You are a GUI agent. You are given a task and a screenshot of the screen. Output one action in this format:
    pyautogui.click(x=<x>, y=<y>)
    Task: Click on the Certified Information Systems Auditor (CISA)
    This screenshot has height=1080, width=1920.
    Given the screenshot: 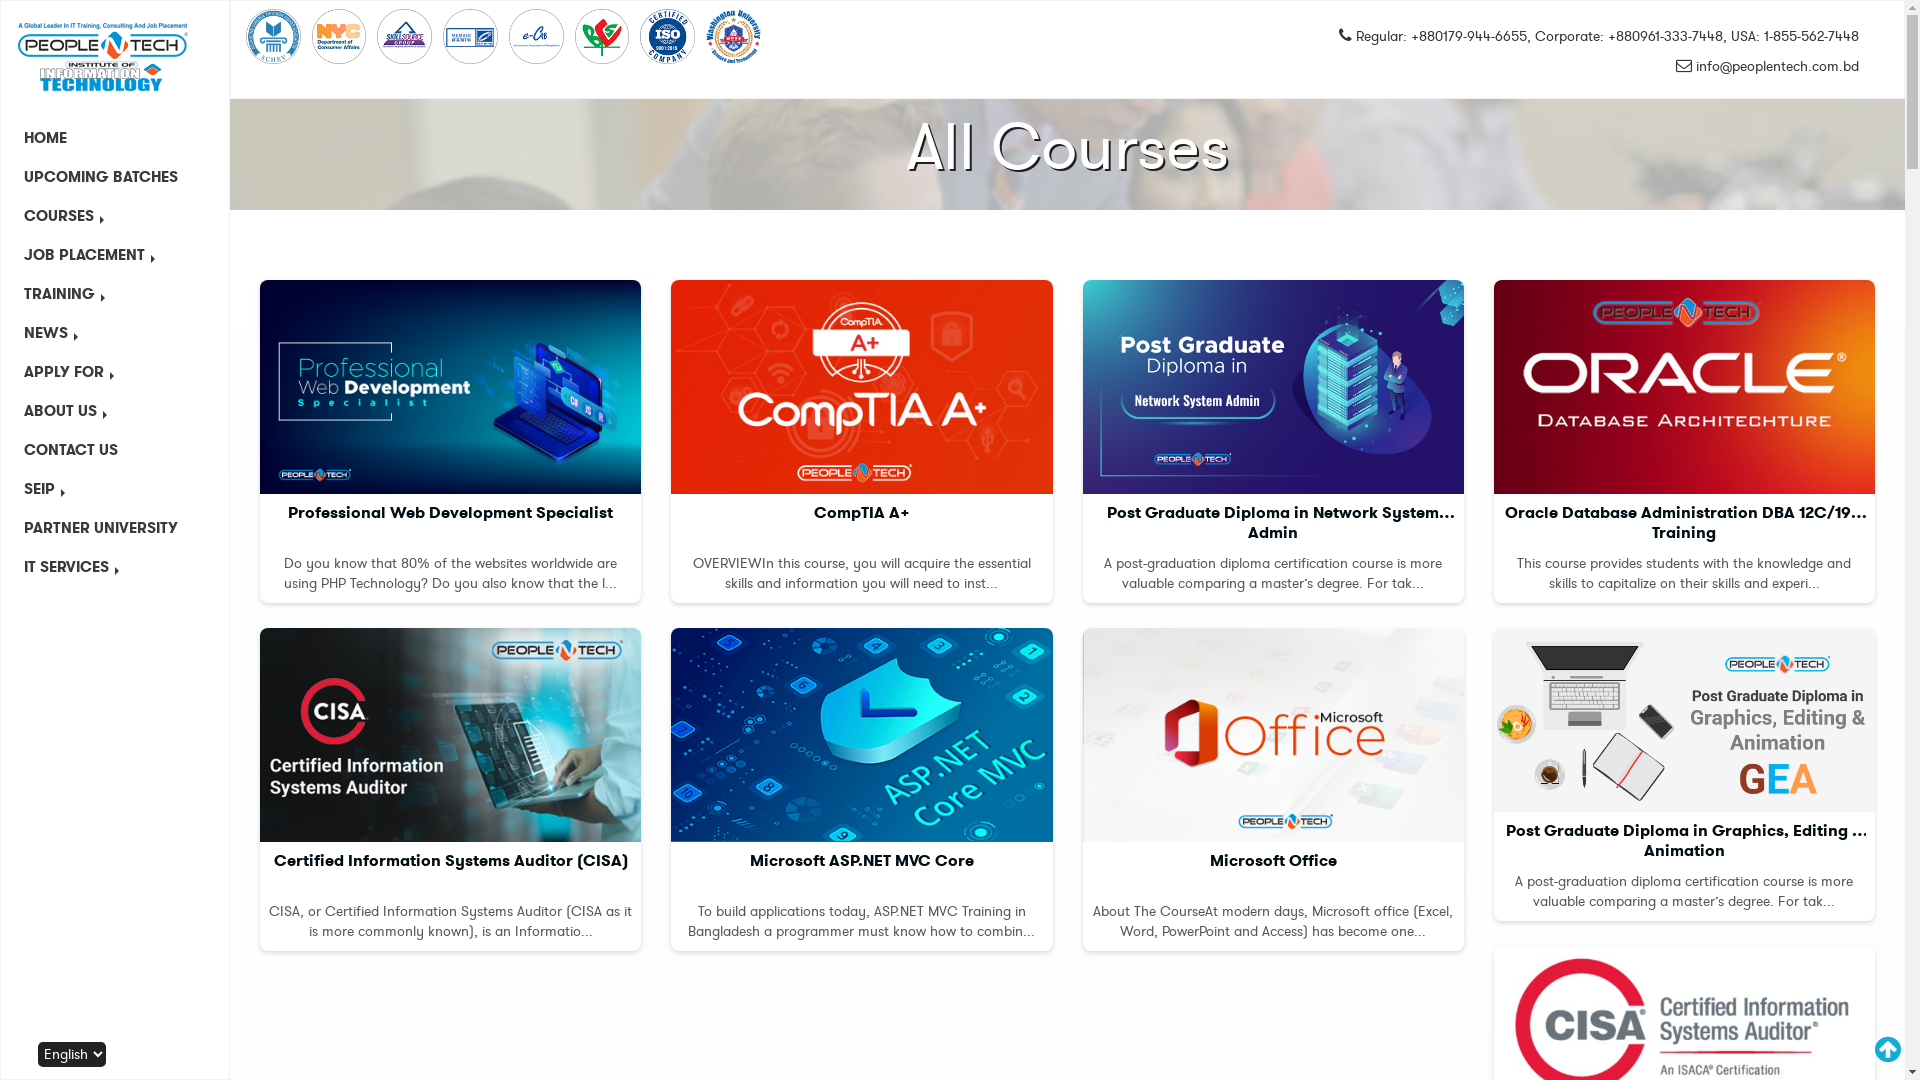 What is the action you would take?
    pyautogui.click(x=450, y=735)
    